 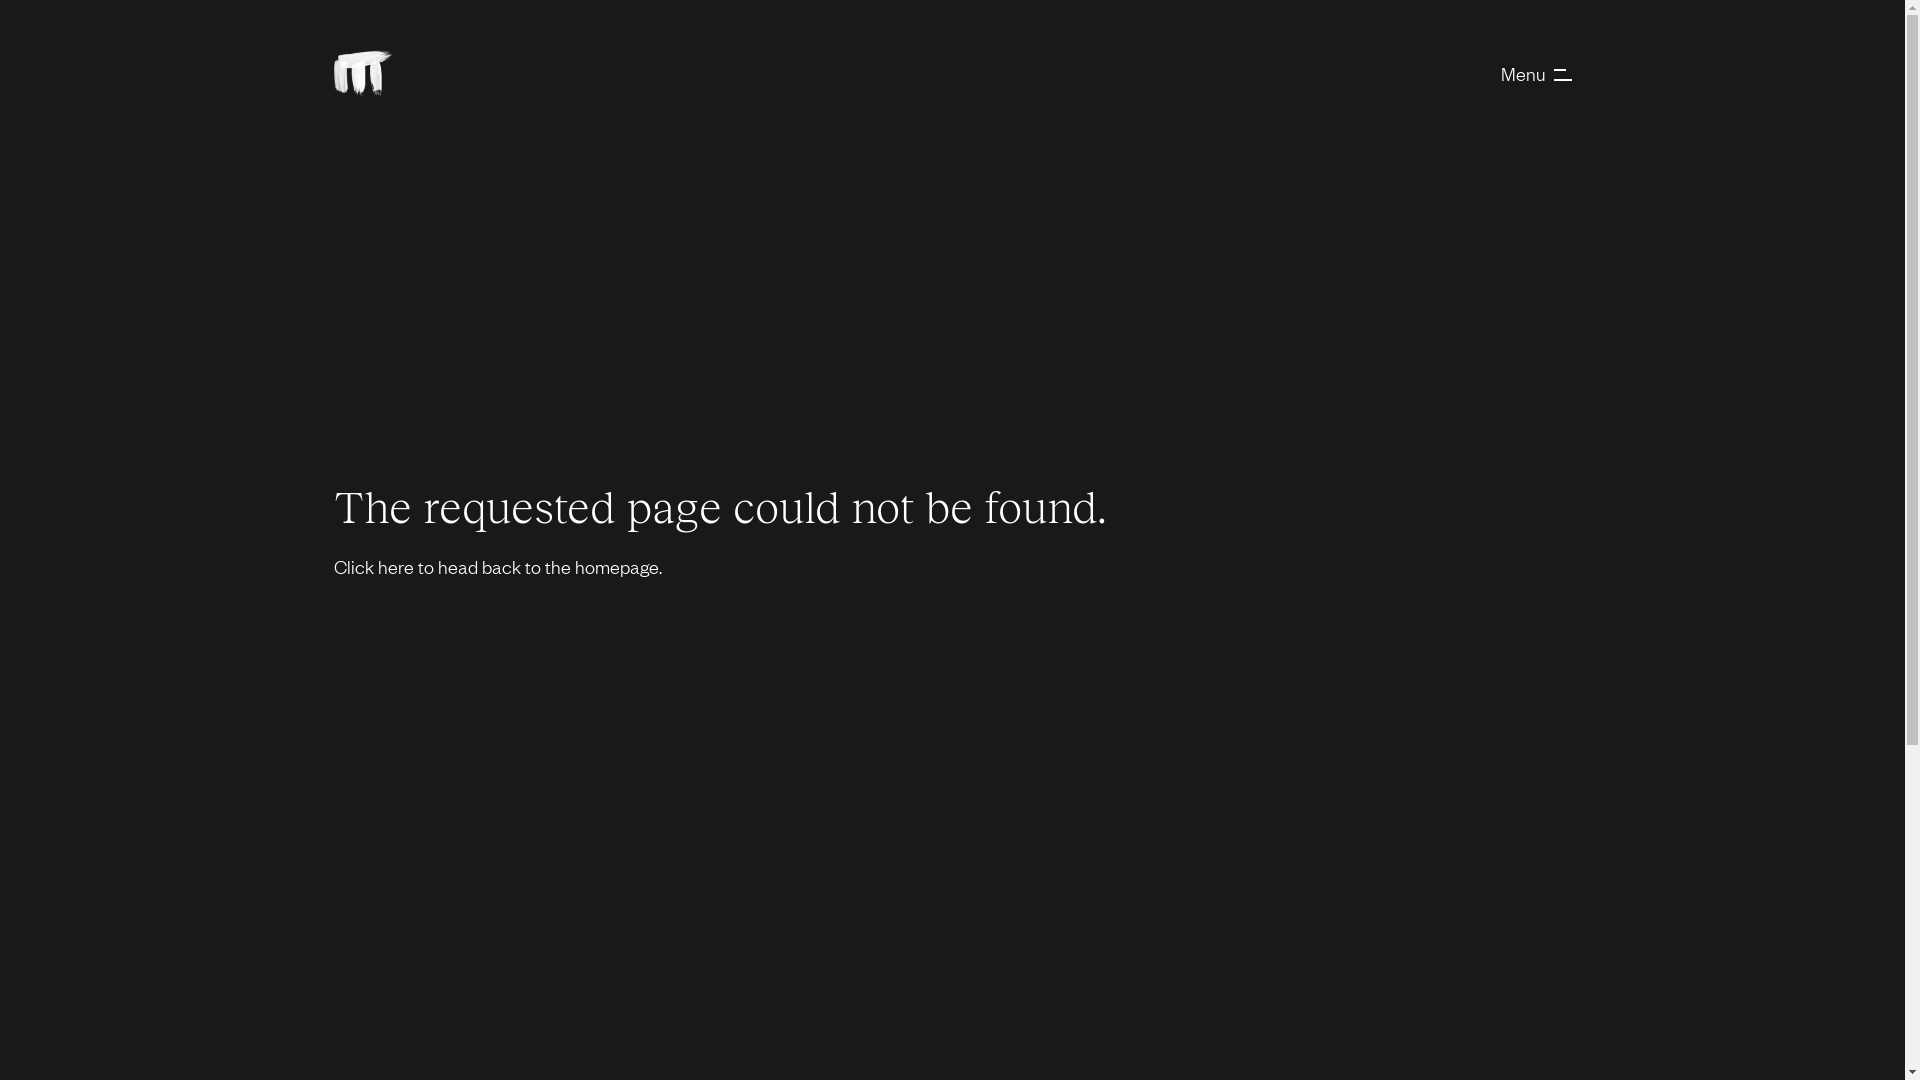 I want to click on Martins Brand House, so click(x=364, y=72).